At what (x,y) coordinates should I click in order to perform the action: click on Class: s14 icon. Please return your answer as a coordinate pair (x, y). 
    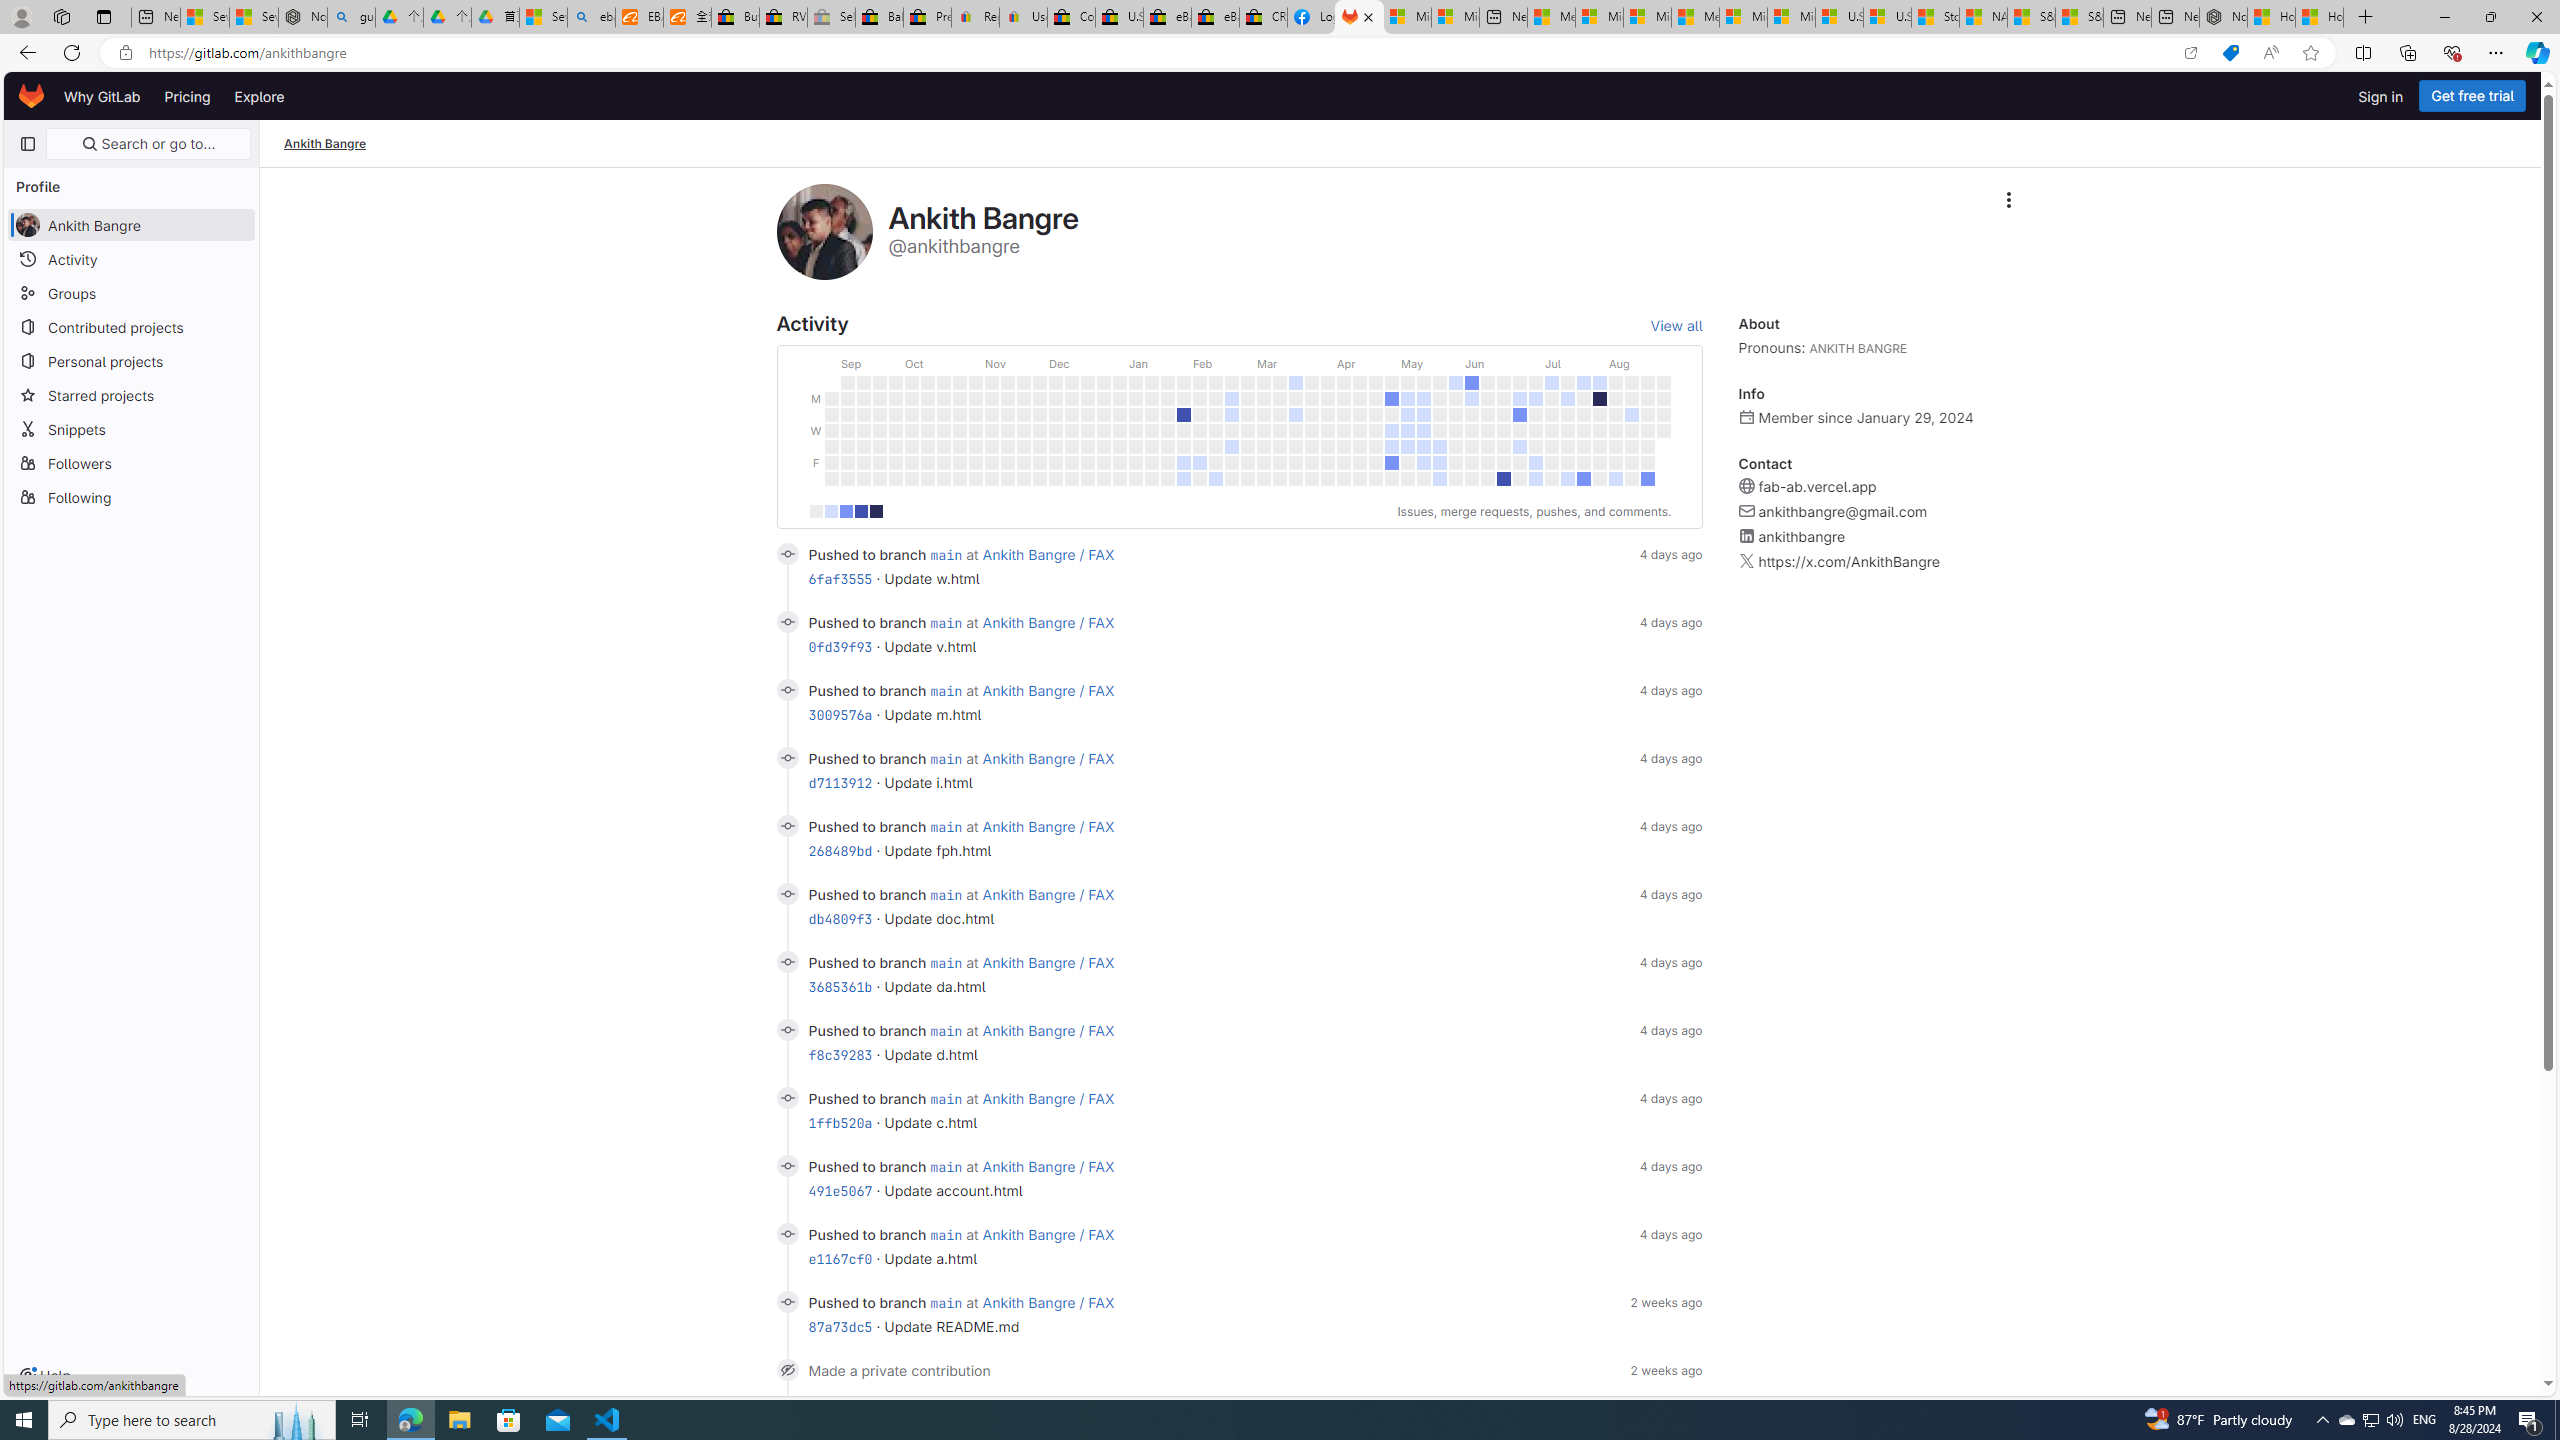
    Looking at the image, I should click on (788, 1370).